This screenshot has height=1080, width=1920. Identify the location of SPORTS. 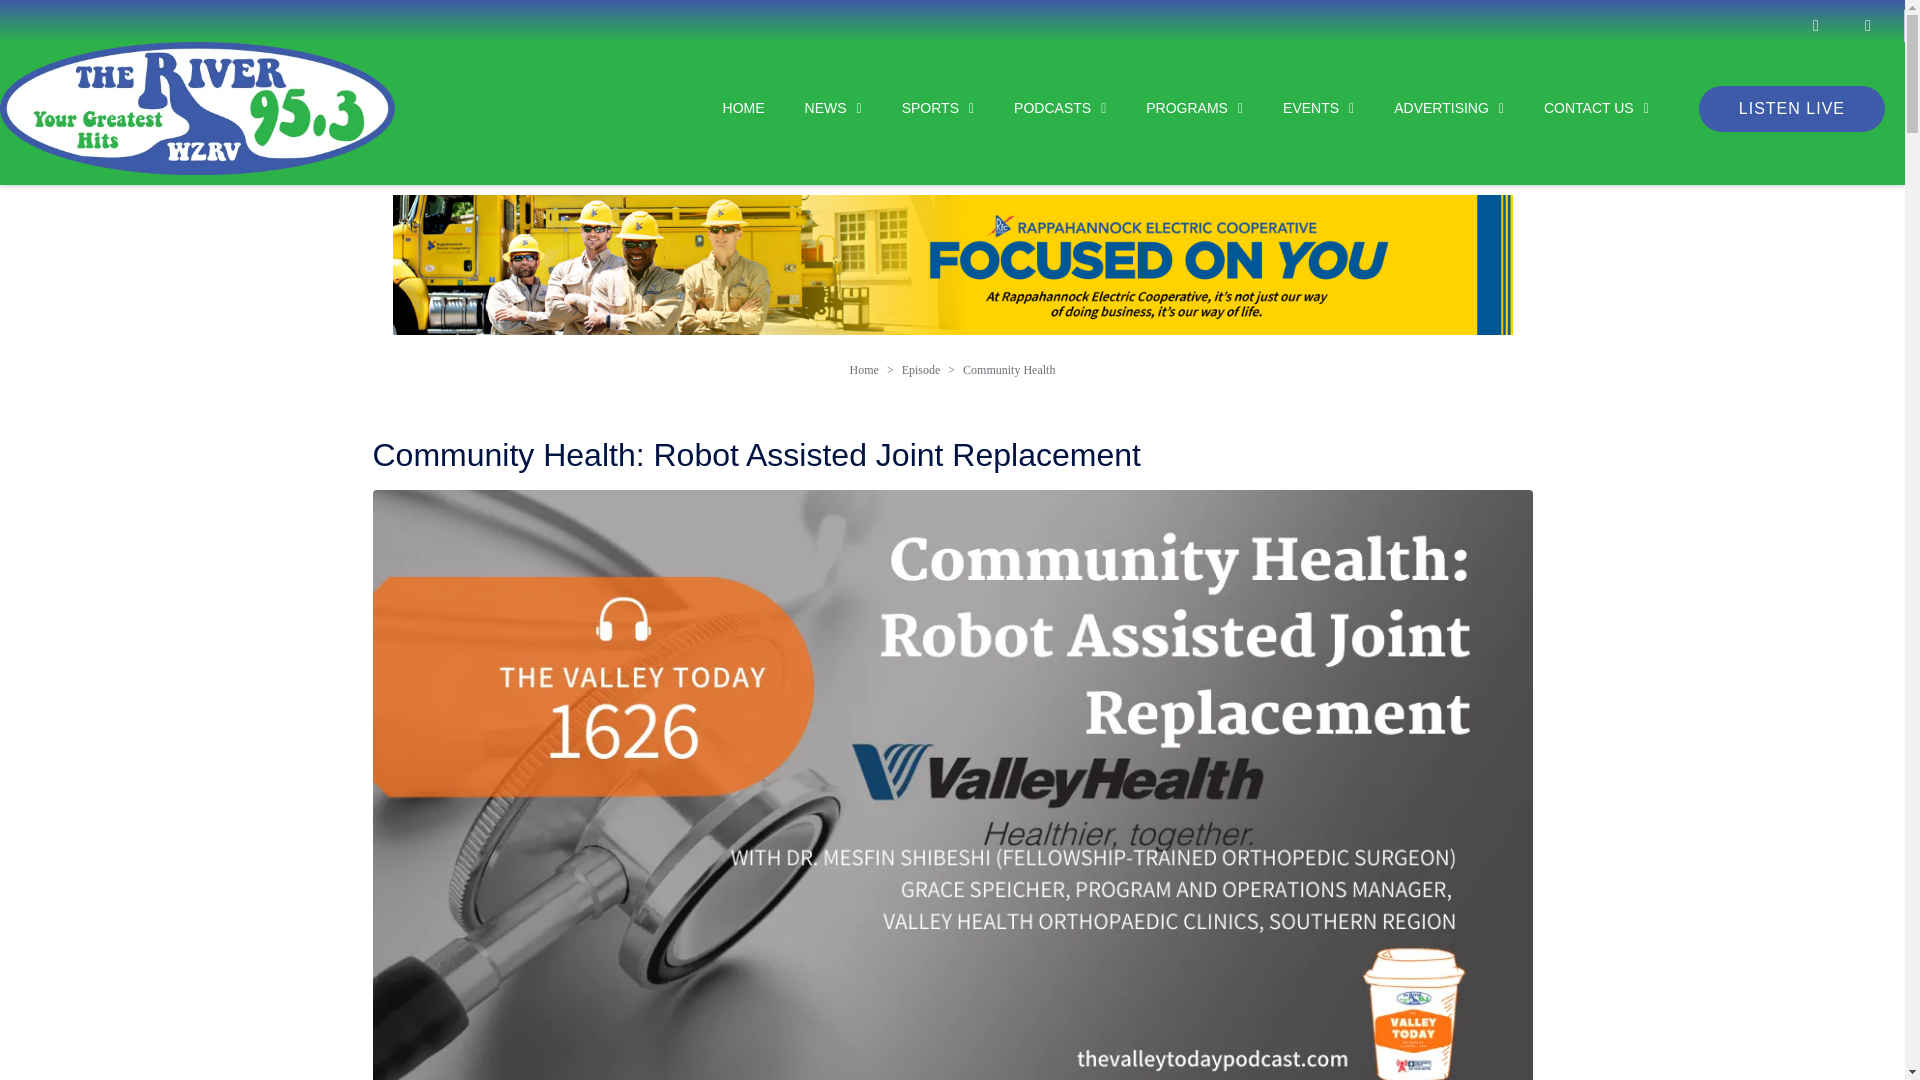
(918, 108).